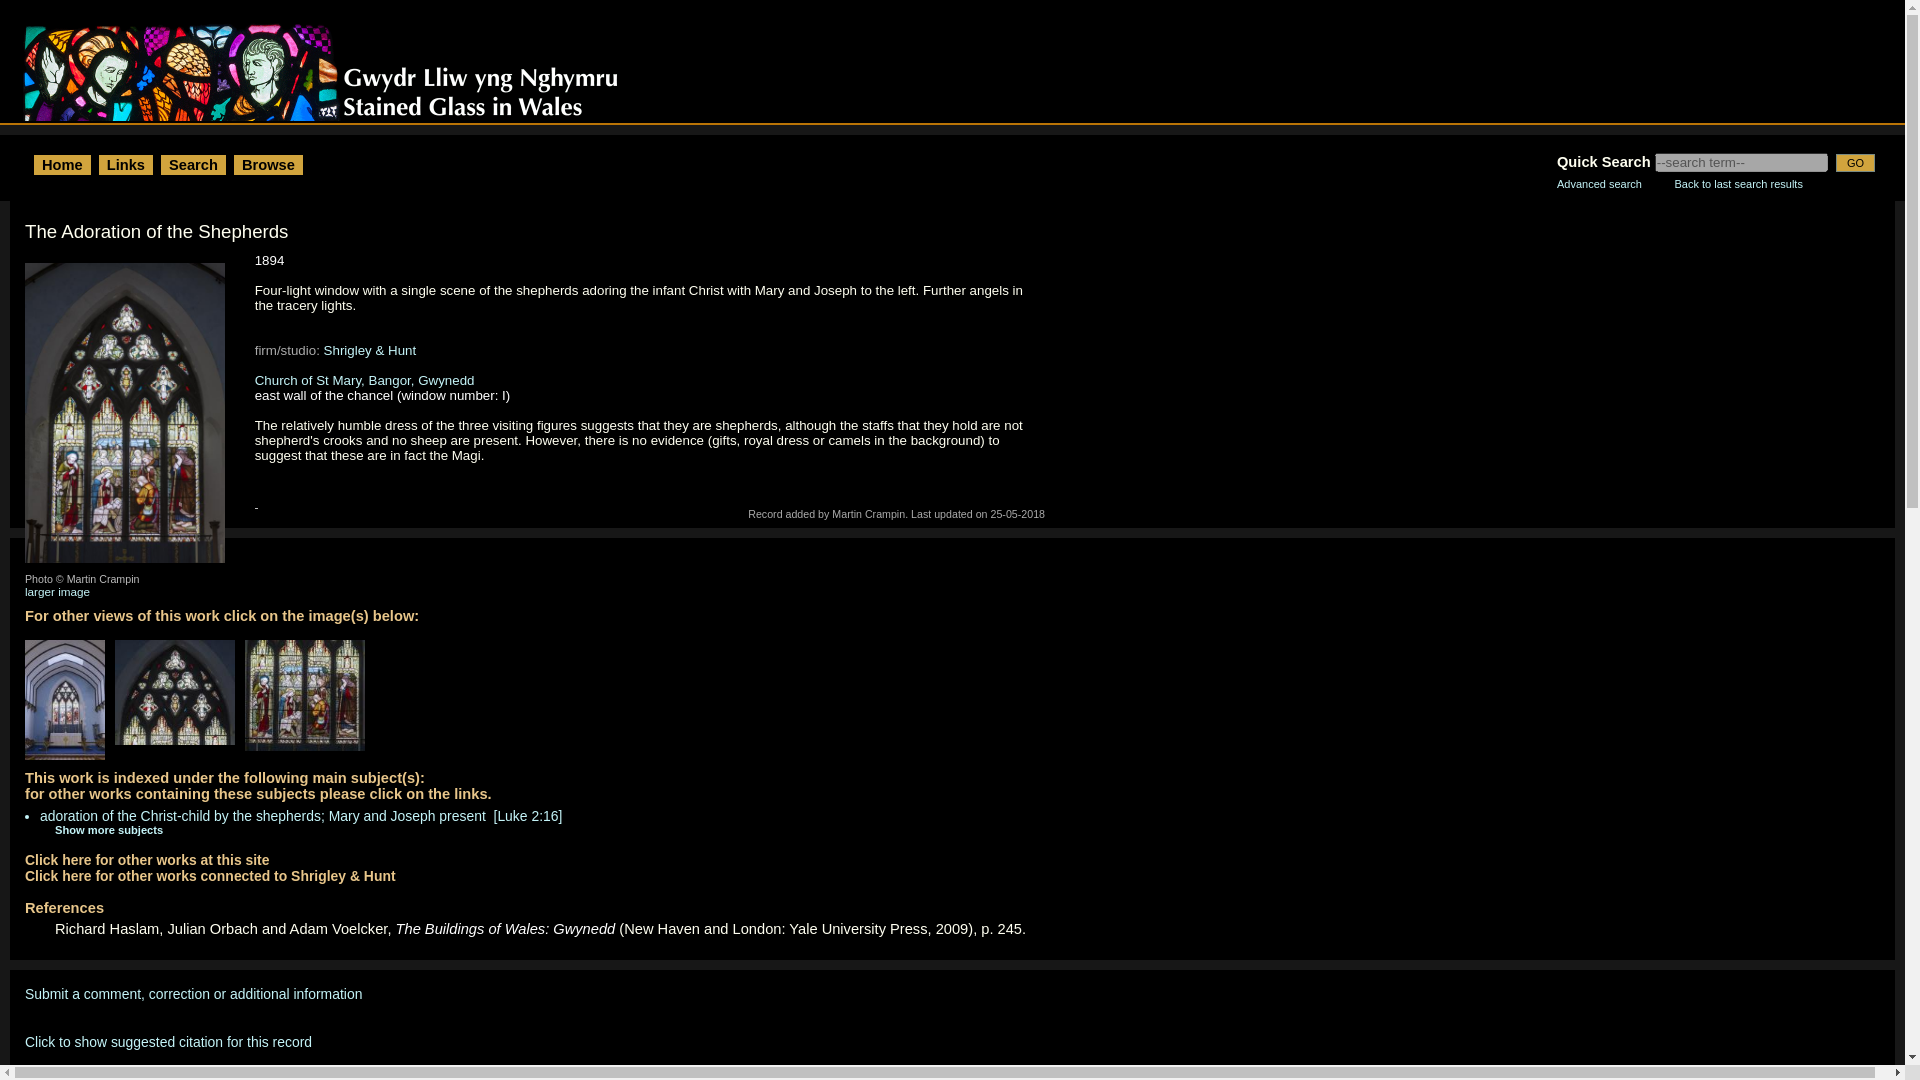 The image size is (1920, 1080). What do you see at coordinates (310, 700) in the screenshot?
I see `The Adoration of the Shepherds` at bounding box center [310, 700].